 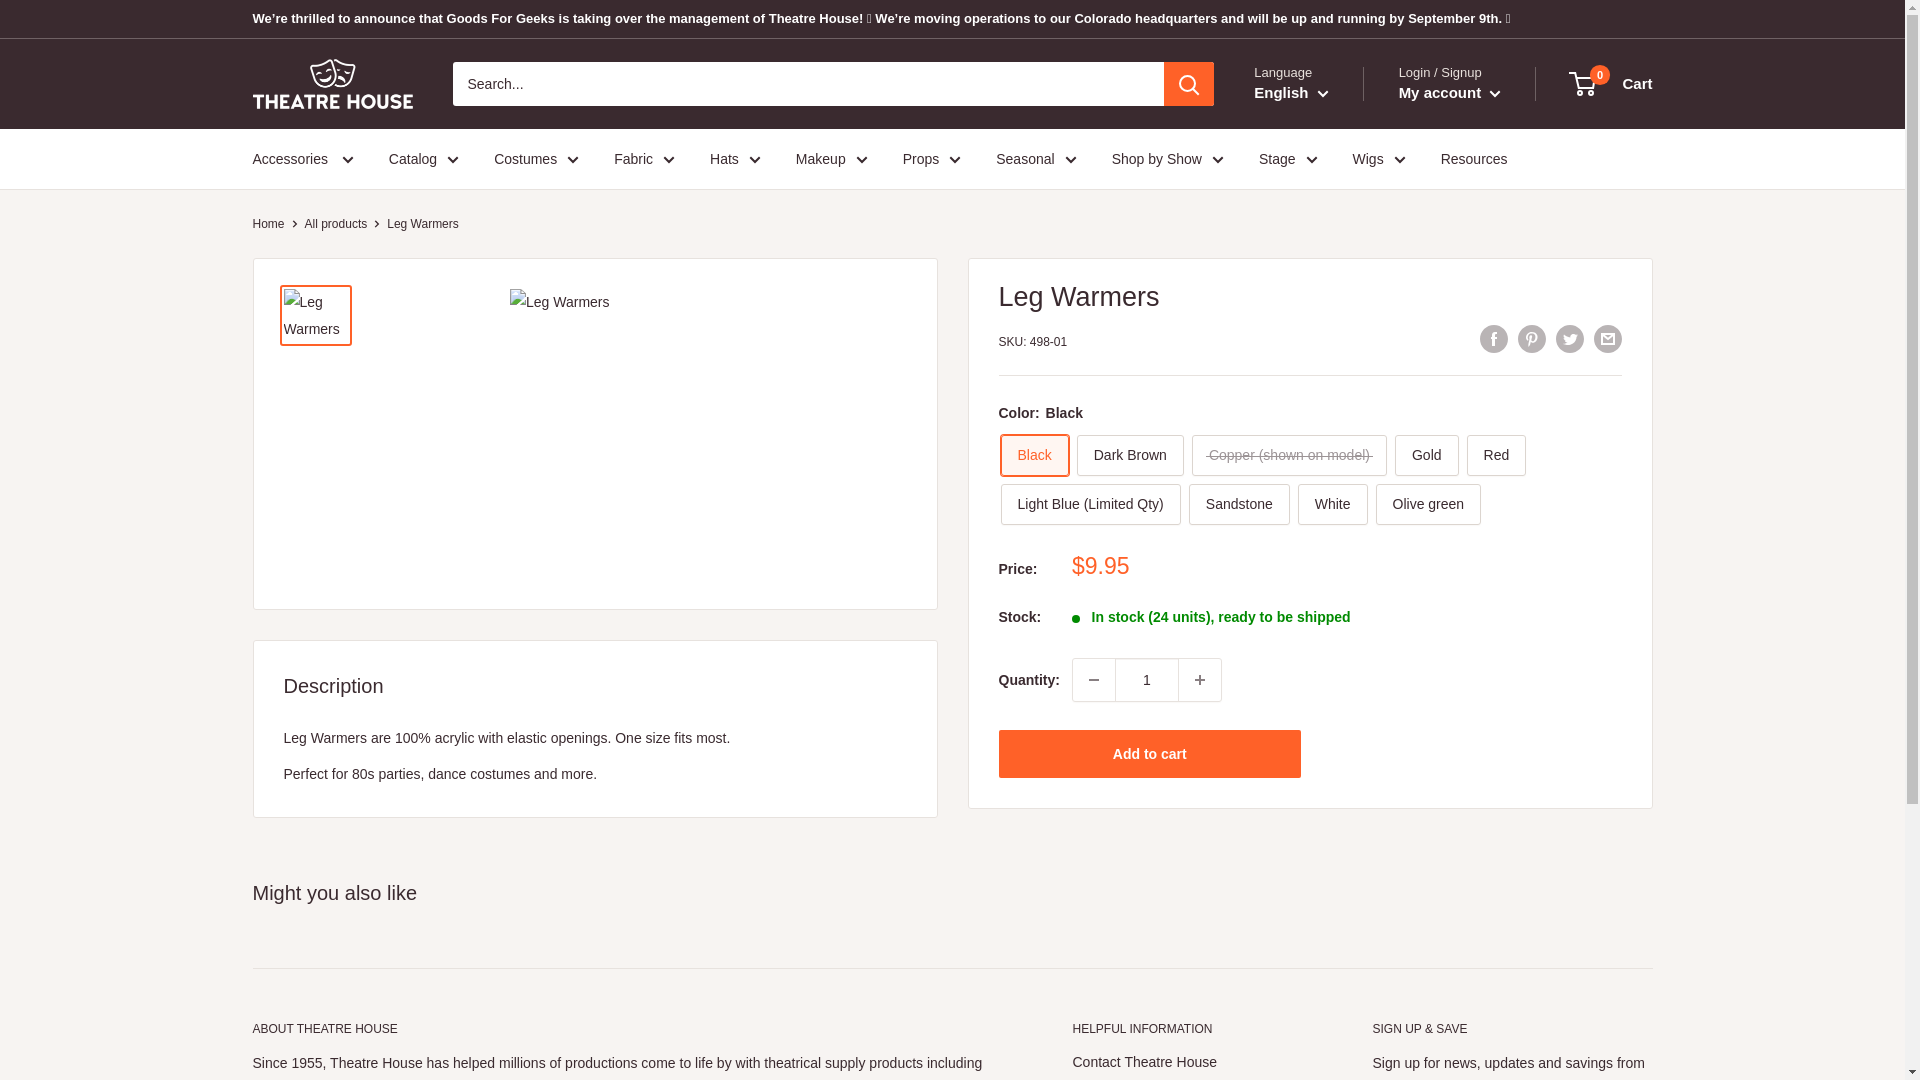 I want to click on Olive green, so click(x=1429, y=504).